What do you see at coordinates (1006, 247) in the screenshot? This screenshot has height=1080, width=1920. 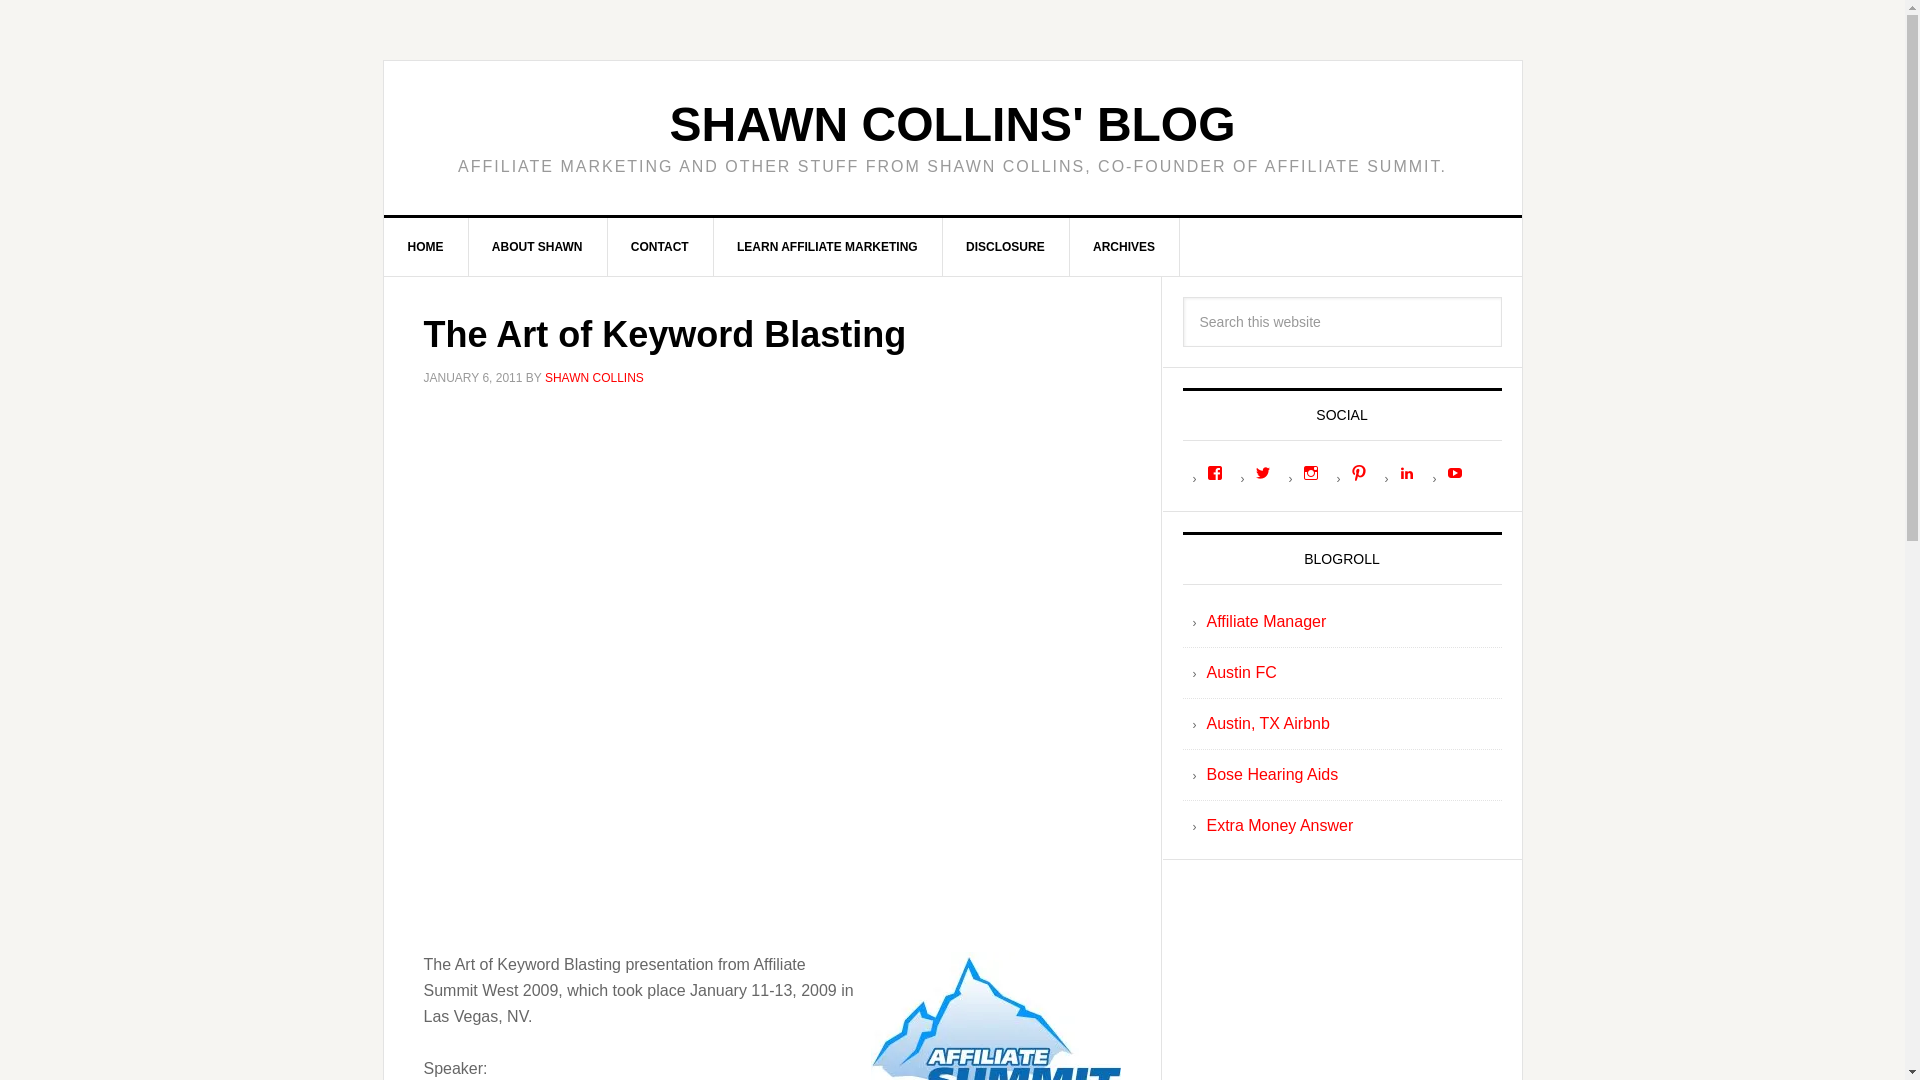 I see `DISCLOSURE` at bounding box center [1006, 247].